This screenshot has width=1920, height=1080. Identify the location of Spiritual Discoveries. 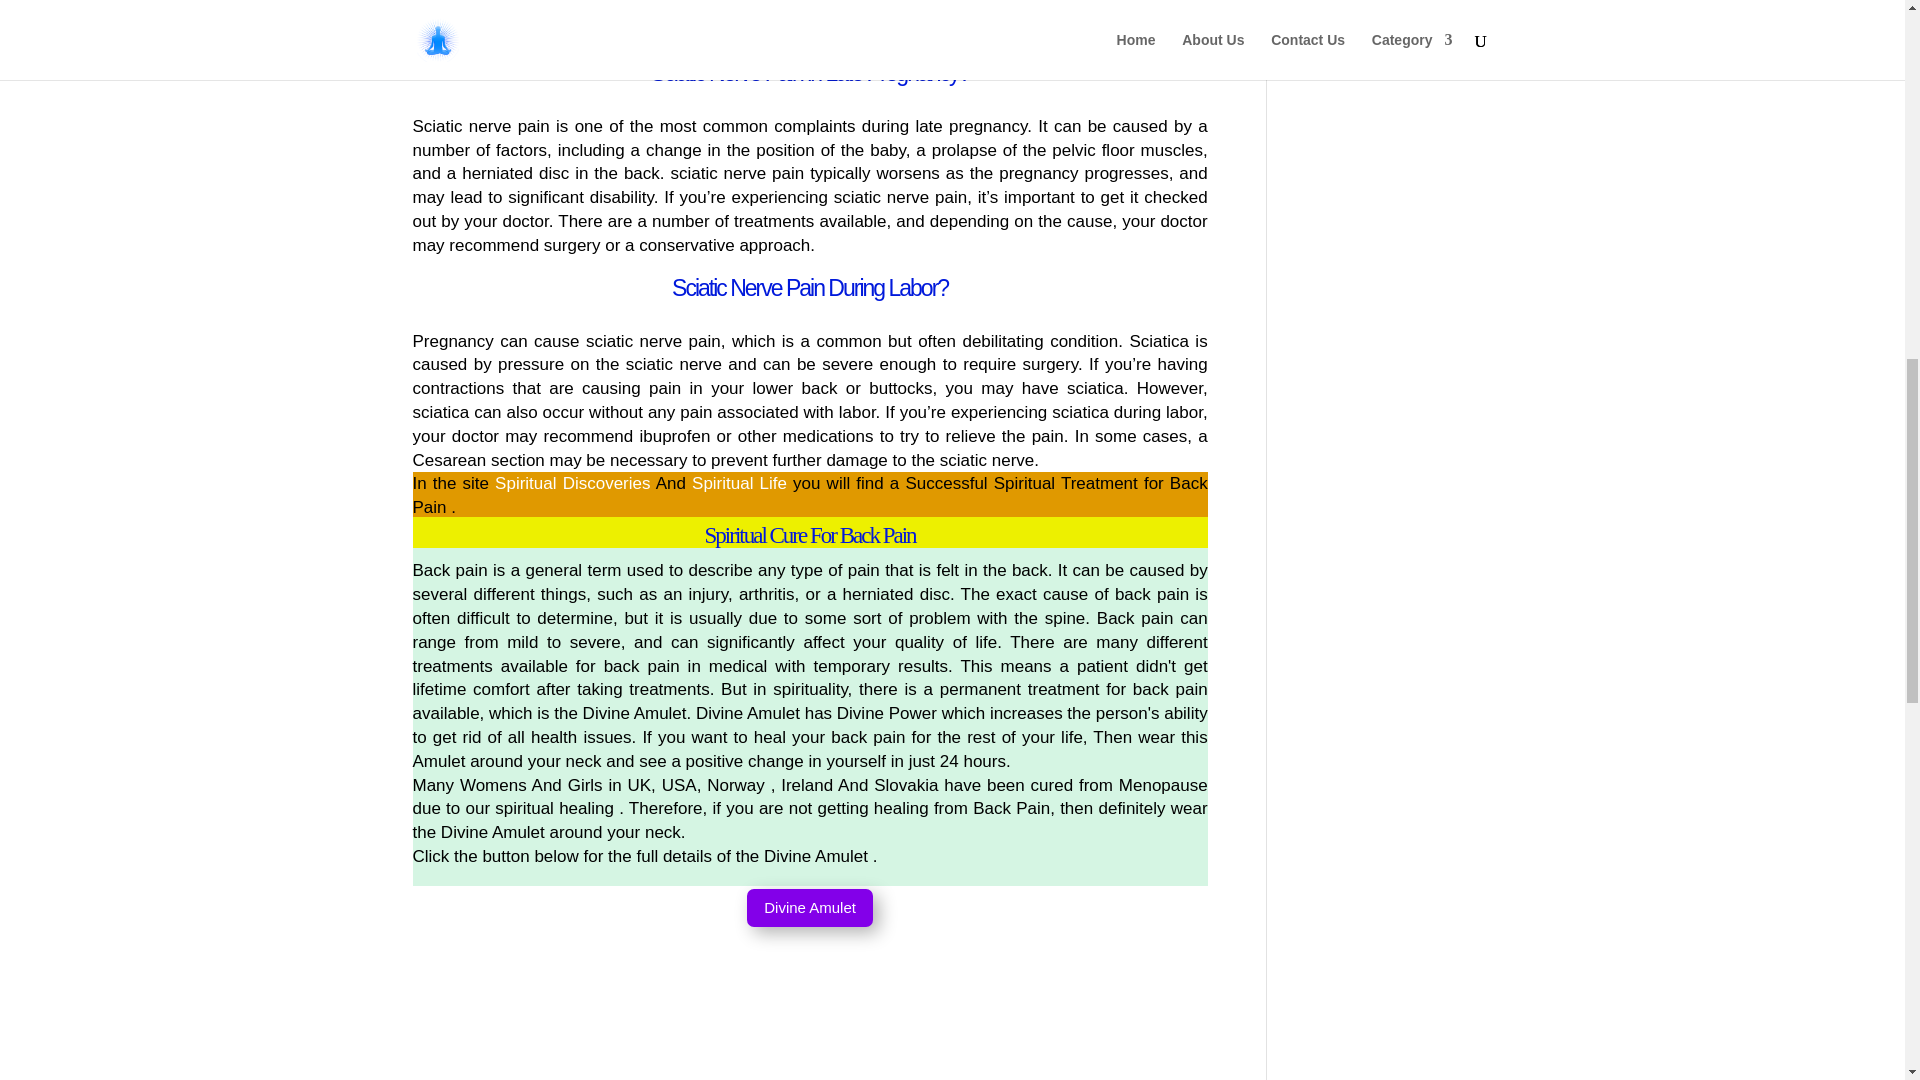
(572, 483).